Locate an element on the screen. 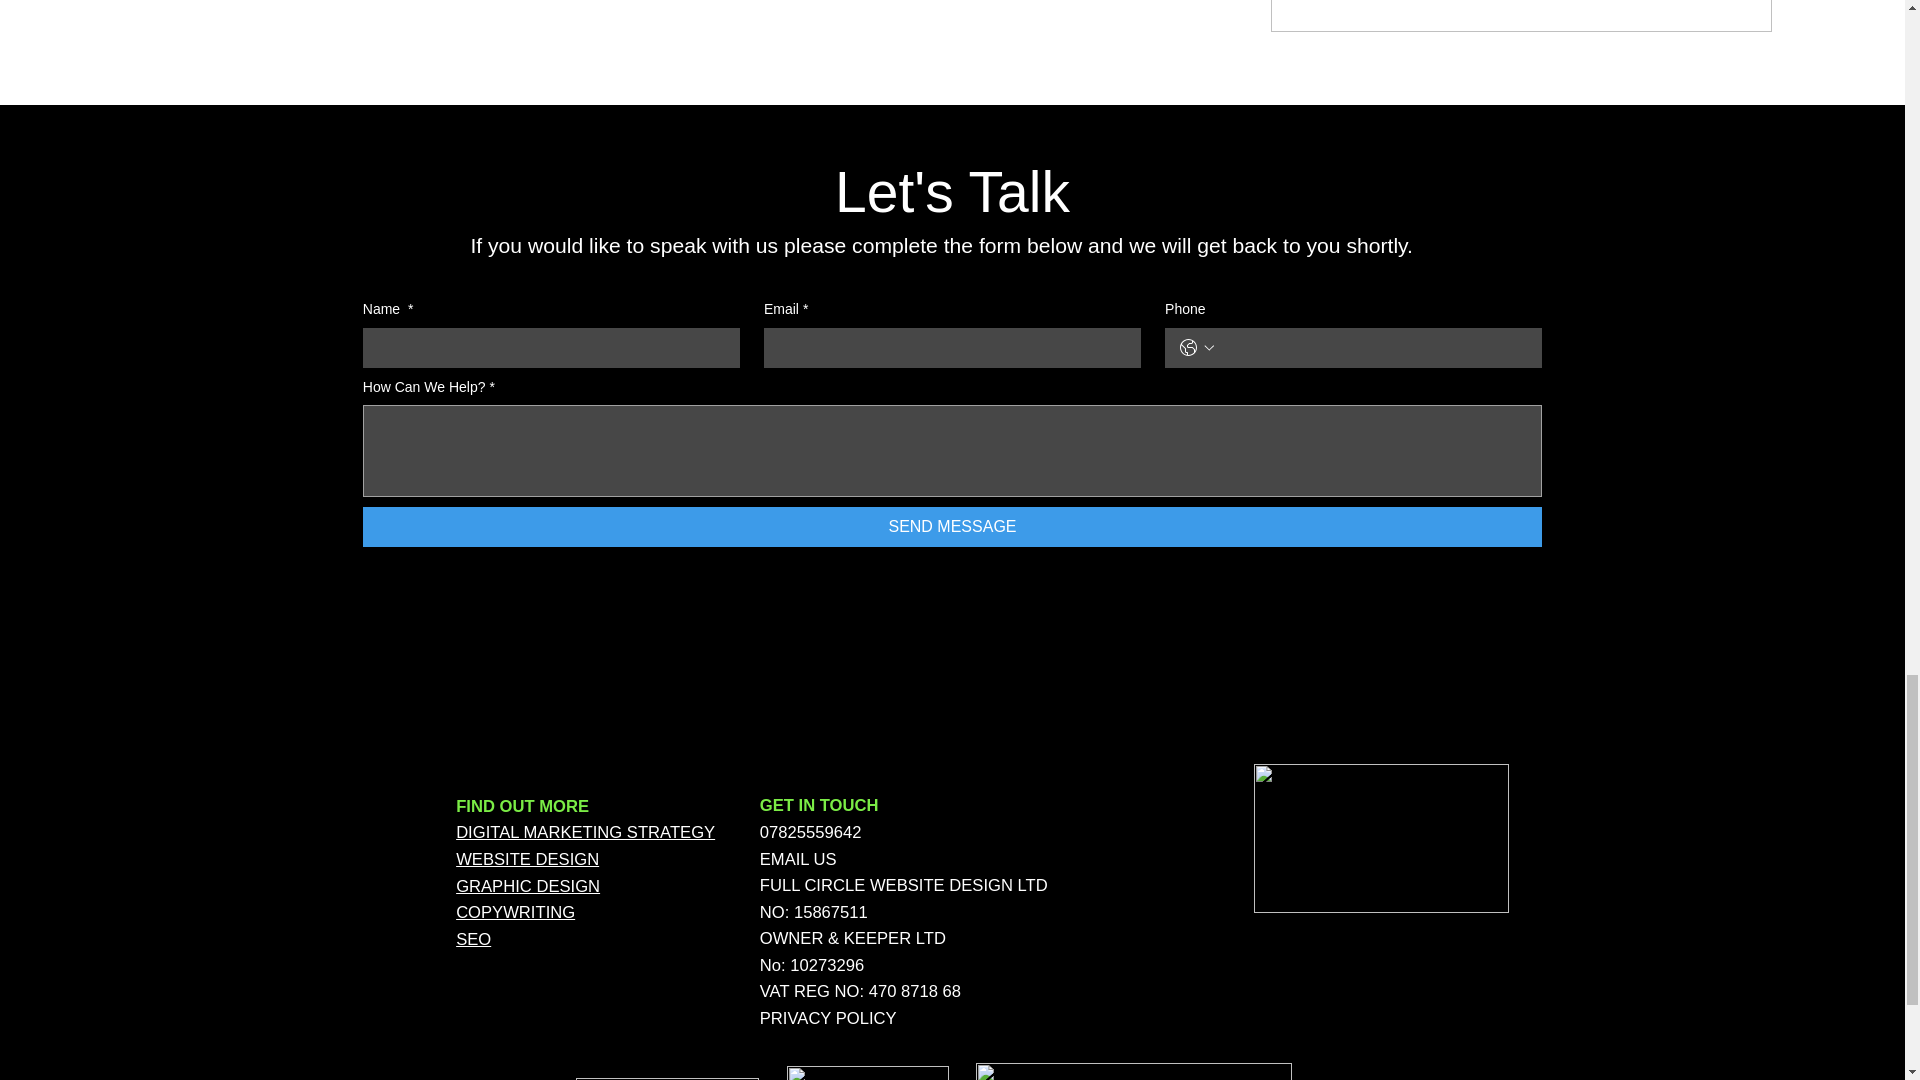  FULL CIRCLE WEBSITE DESIGN LTD NO: 15867511 is located at coordinates (904, 898).